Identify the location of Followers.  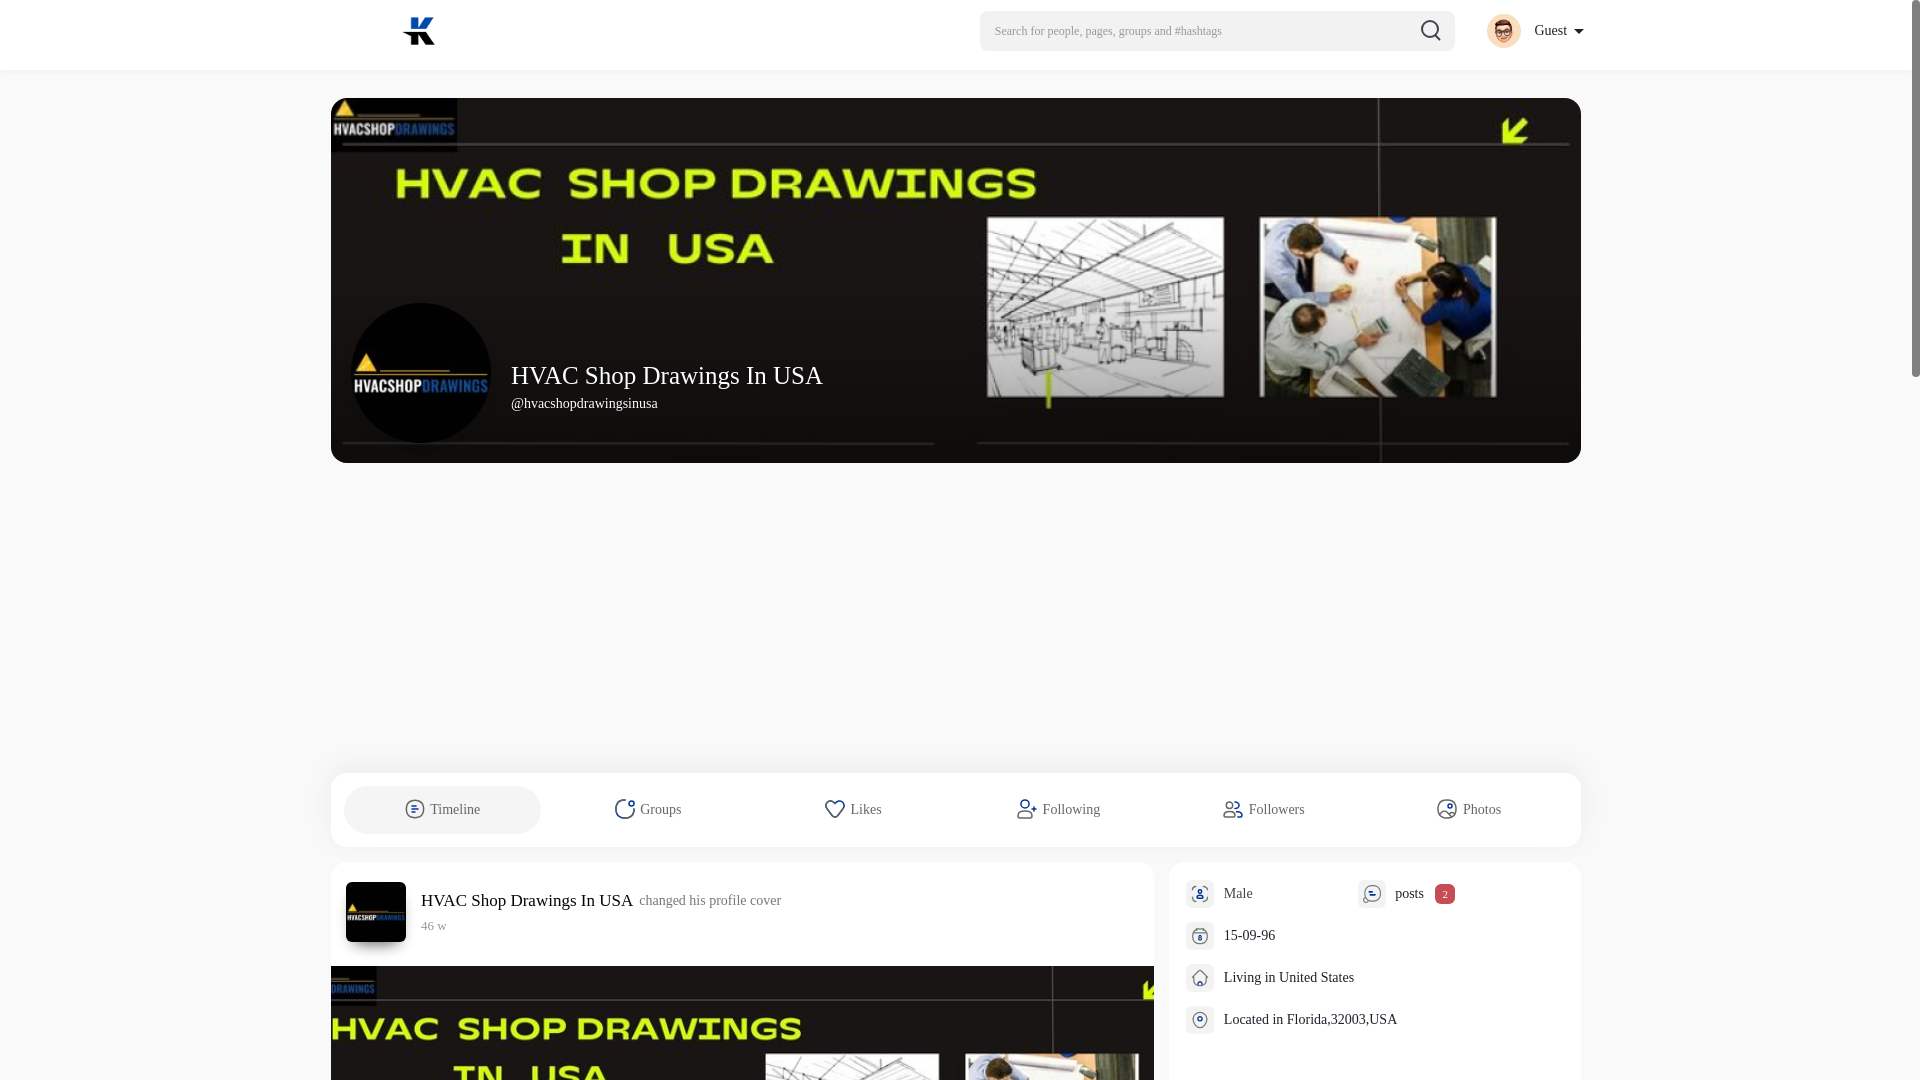
(1263, 810).